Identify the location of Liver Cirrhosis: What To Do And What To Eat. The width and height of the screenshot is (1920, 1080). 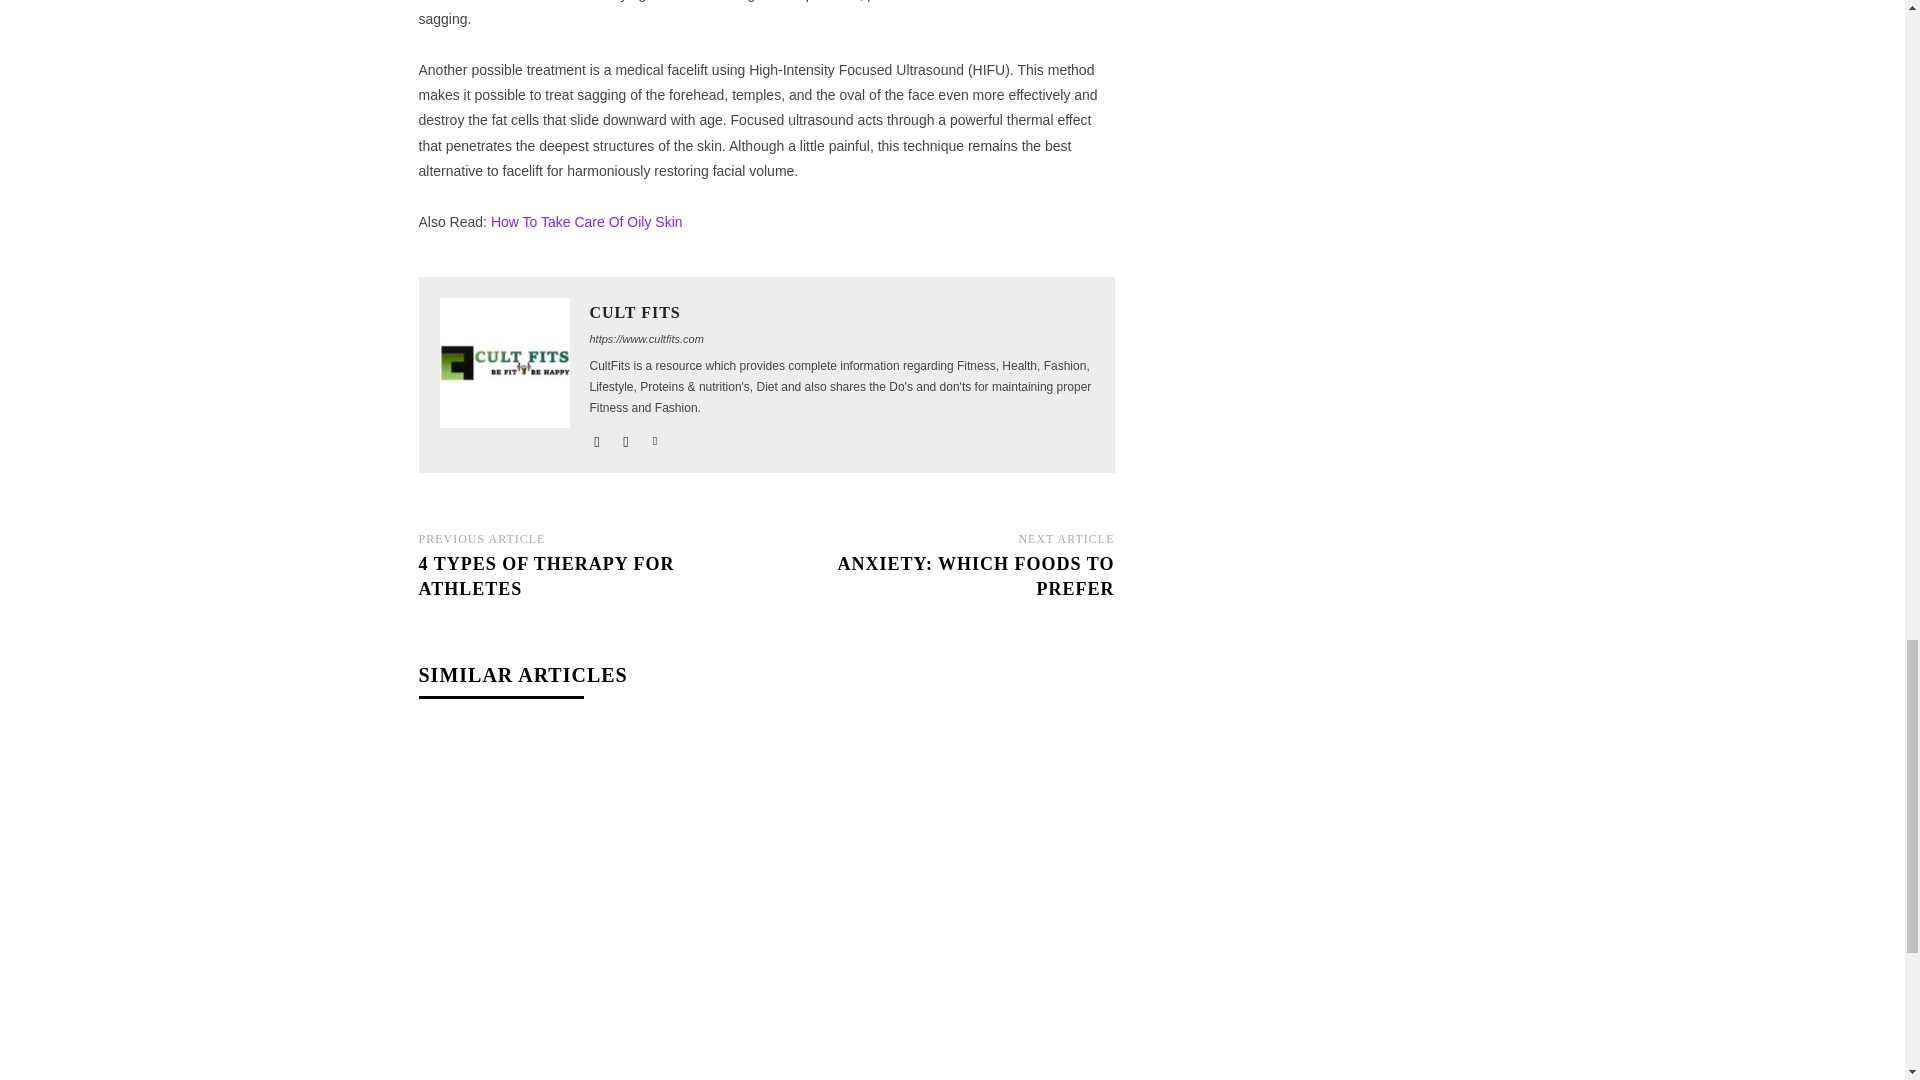
(945, 842).